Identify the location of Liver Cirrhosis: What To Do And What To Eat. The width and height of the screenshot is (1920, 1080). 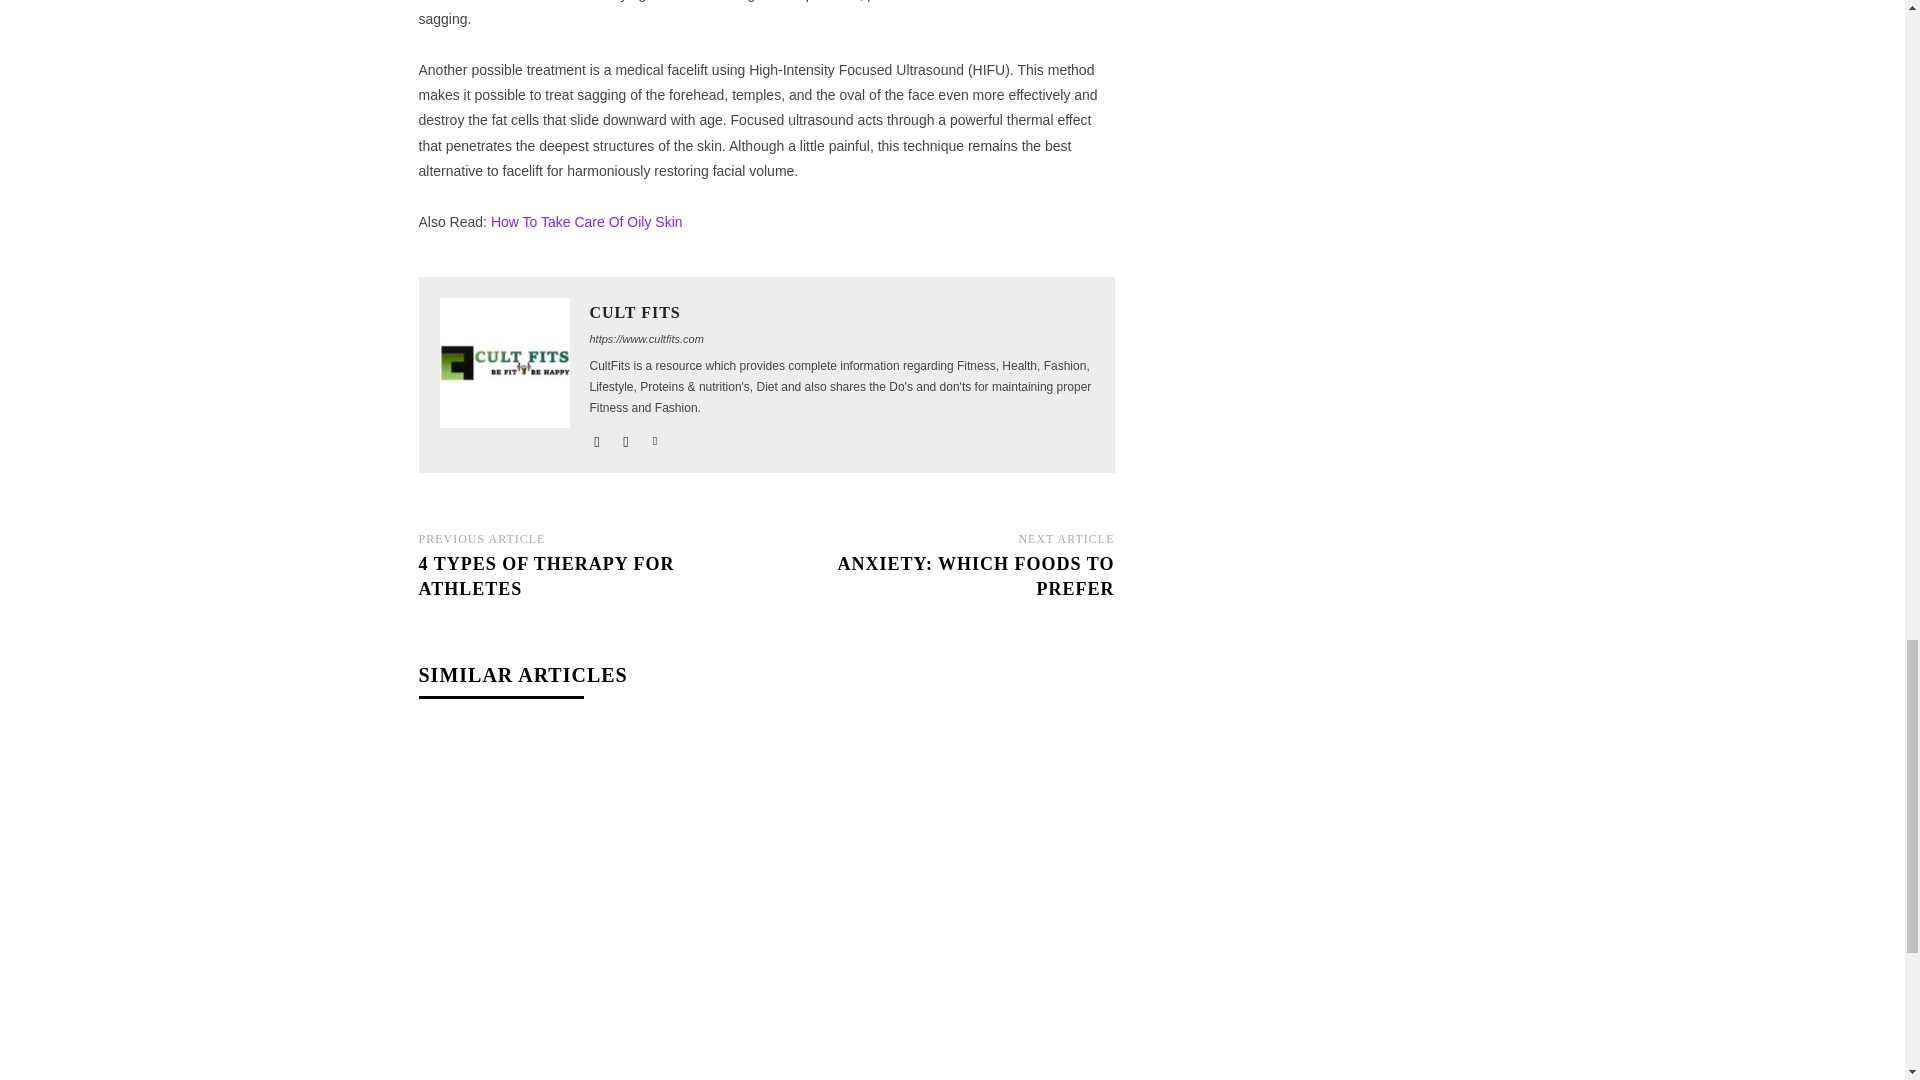
(945, 842).